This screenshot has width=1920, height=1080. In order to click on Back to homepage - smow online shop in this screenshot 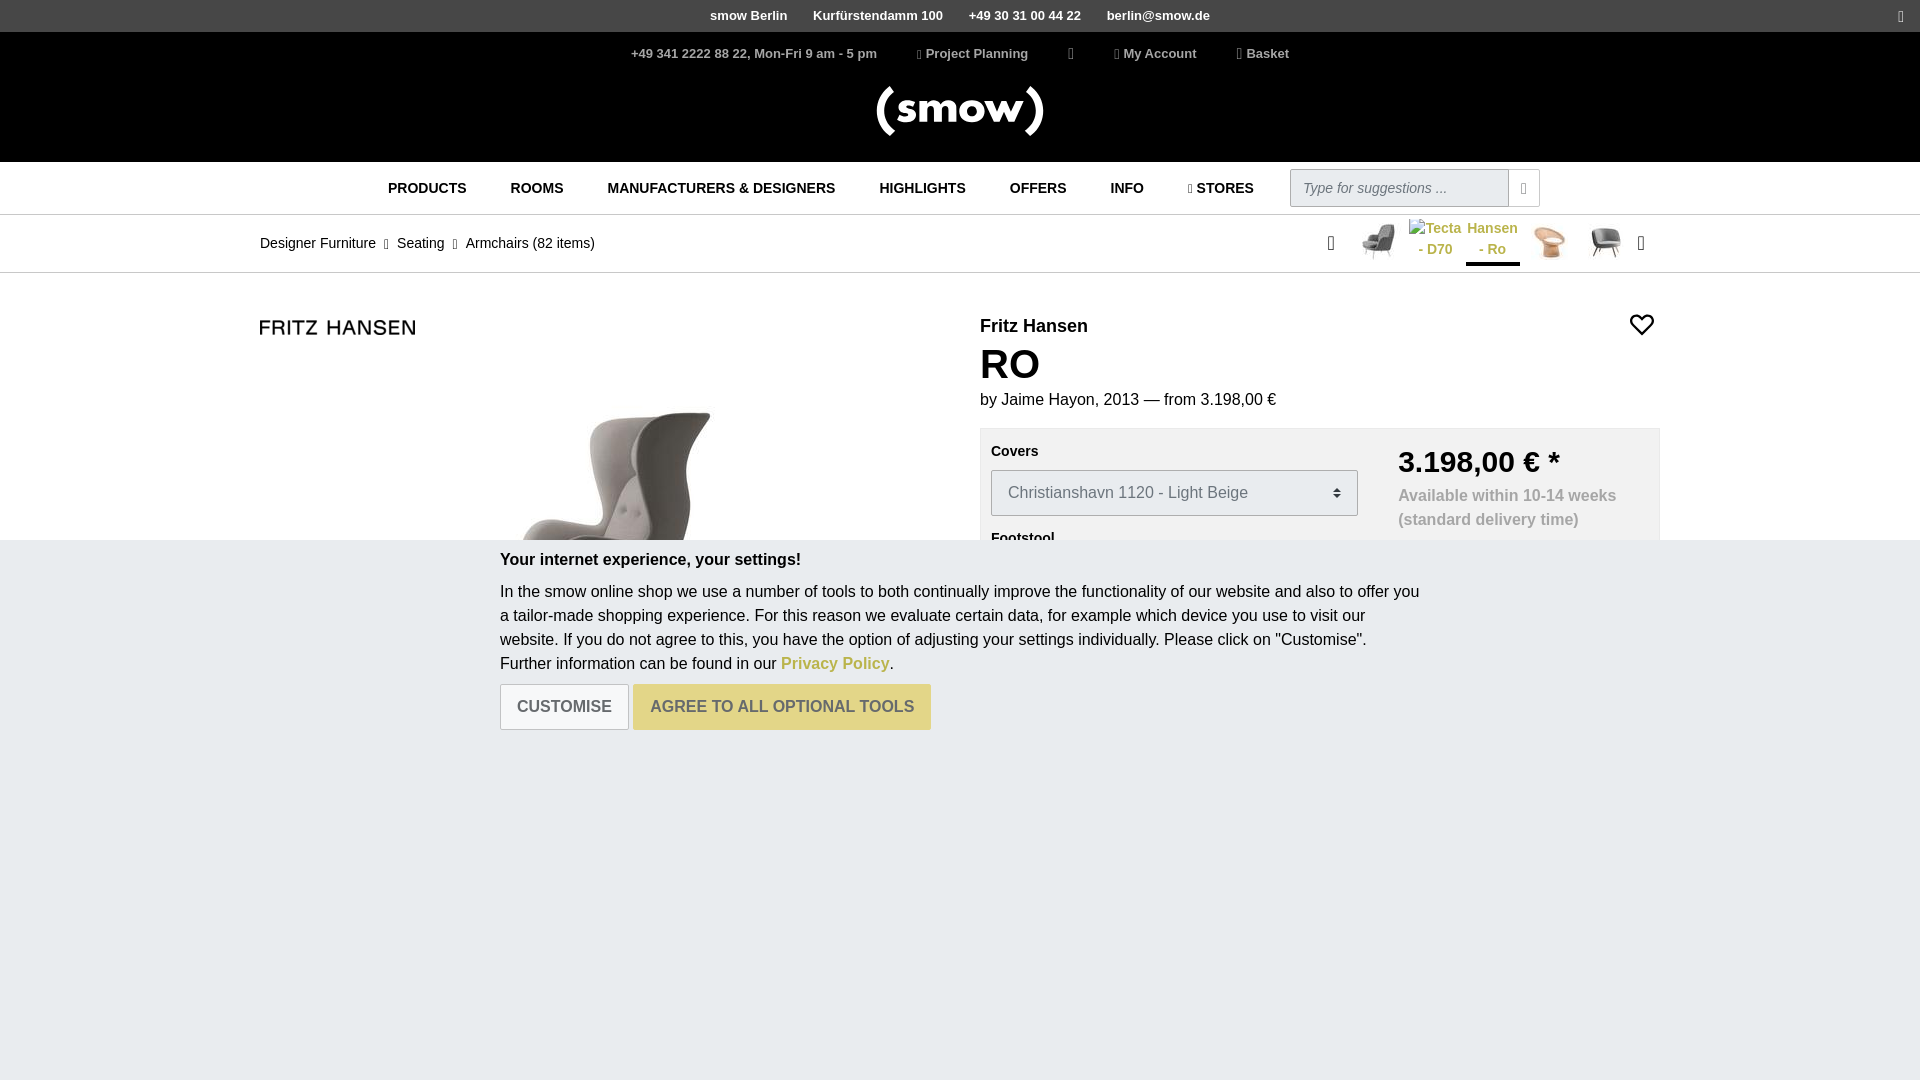, I will do `click(960, 111)`.